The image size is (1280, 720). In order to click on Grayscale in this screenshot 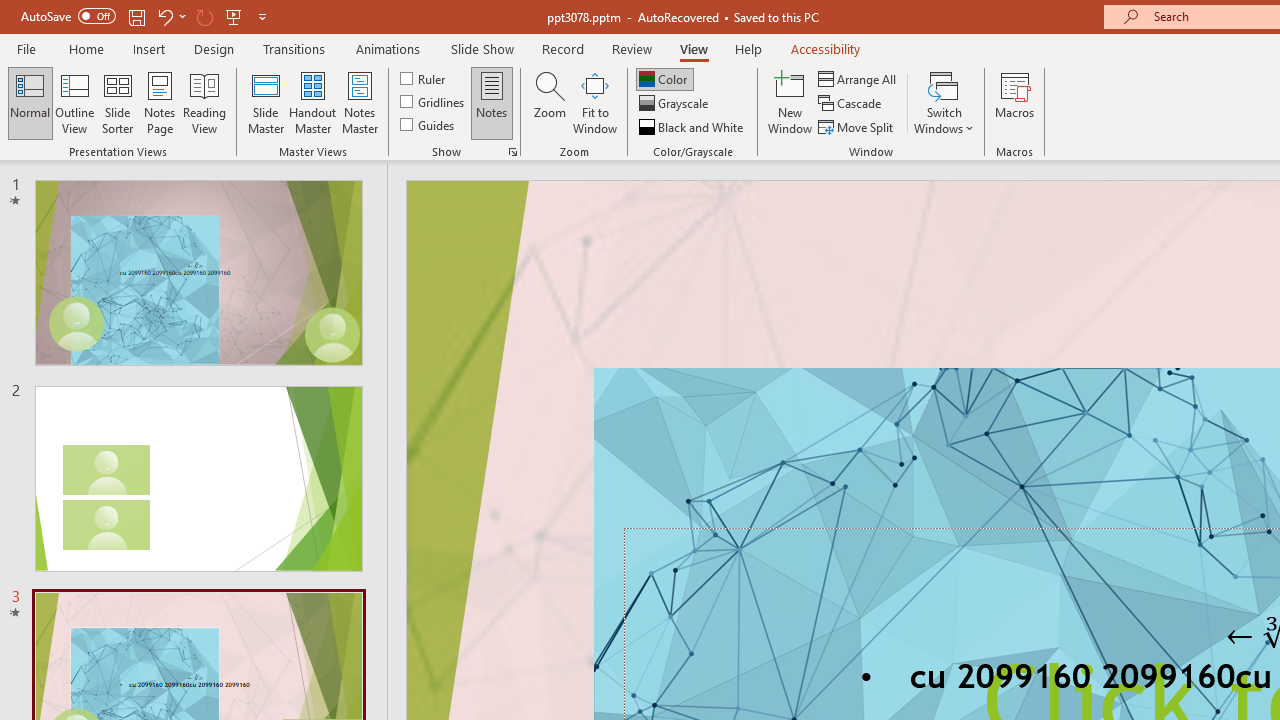, I will do `click(676, 104)`.